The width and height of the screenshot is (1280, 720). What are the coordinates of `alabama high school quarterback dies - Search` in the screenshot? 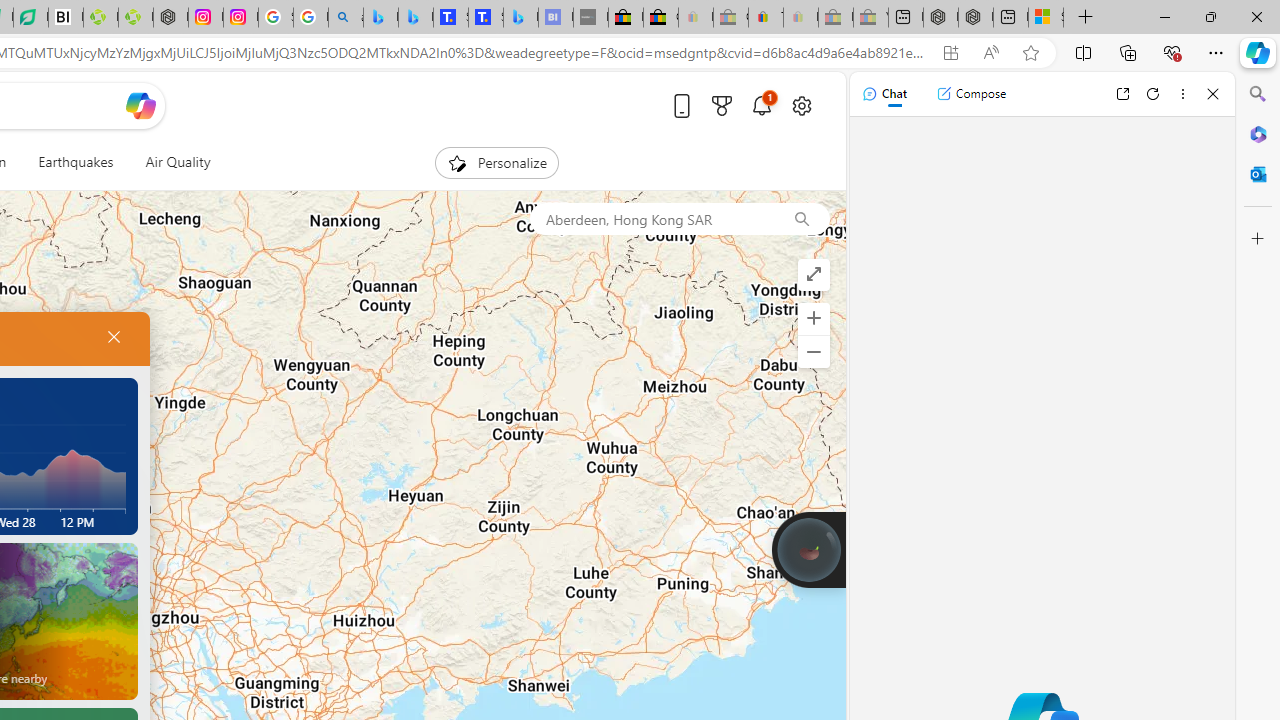 It's located at (346, 18).